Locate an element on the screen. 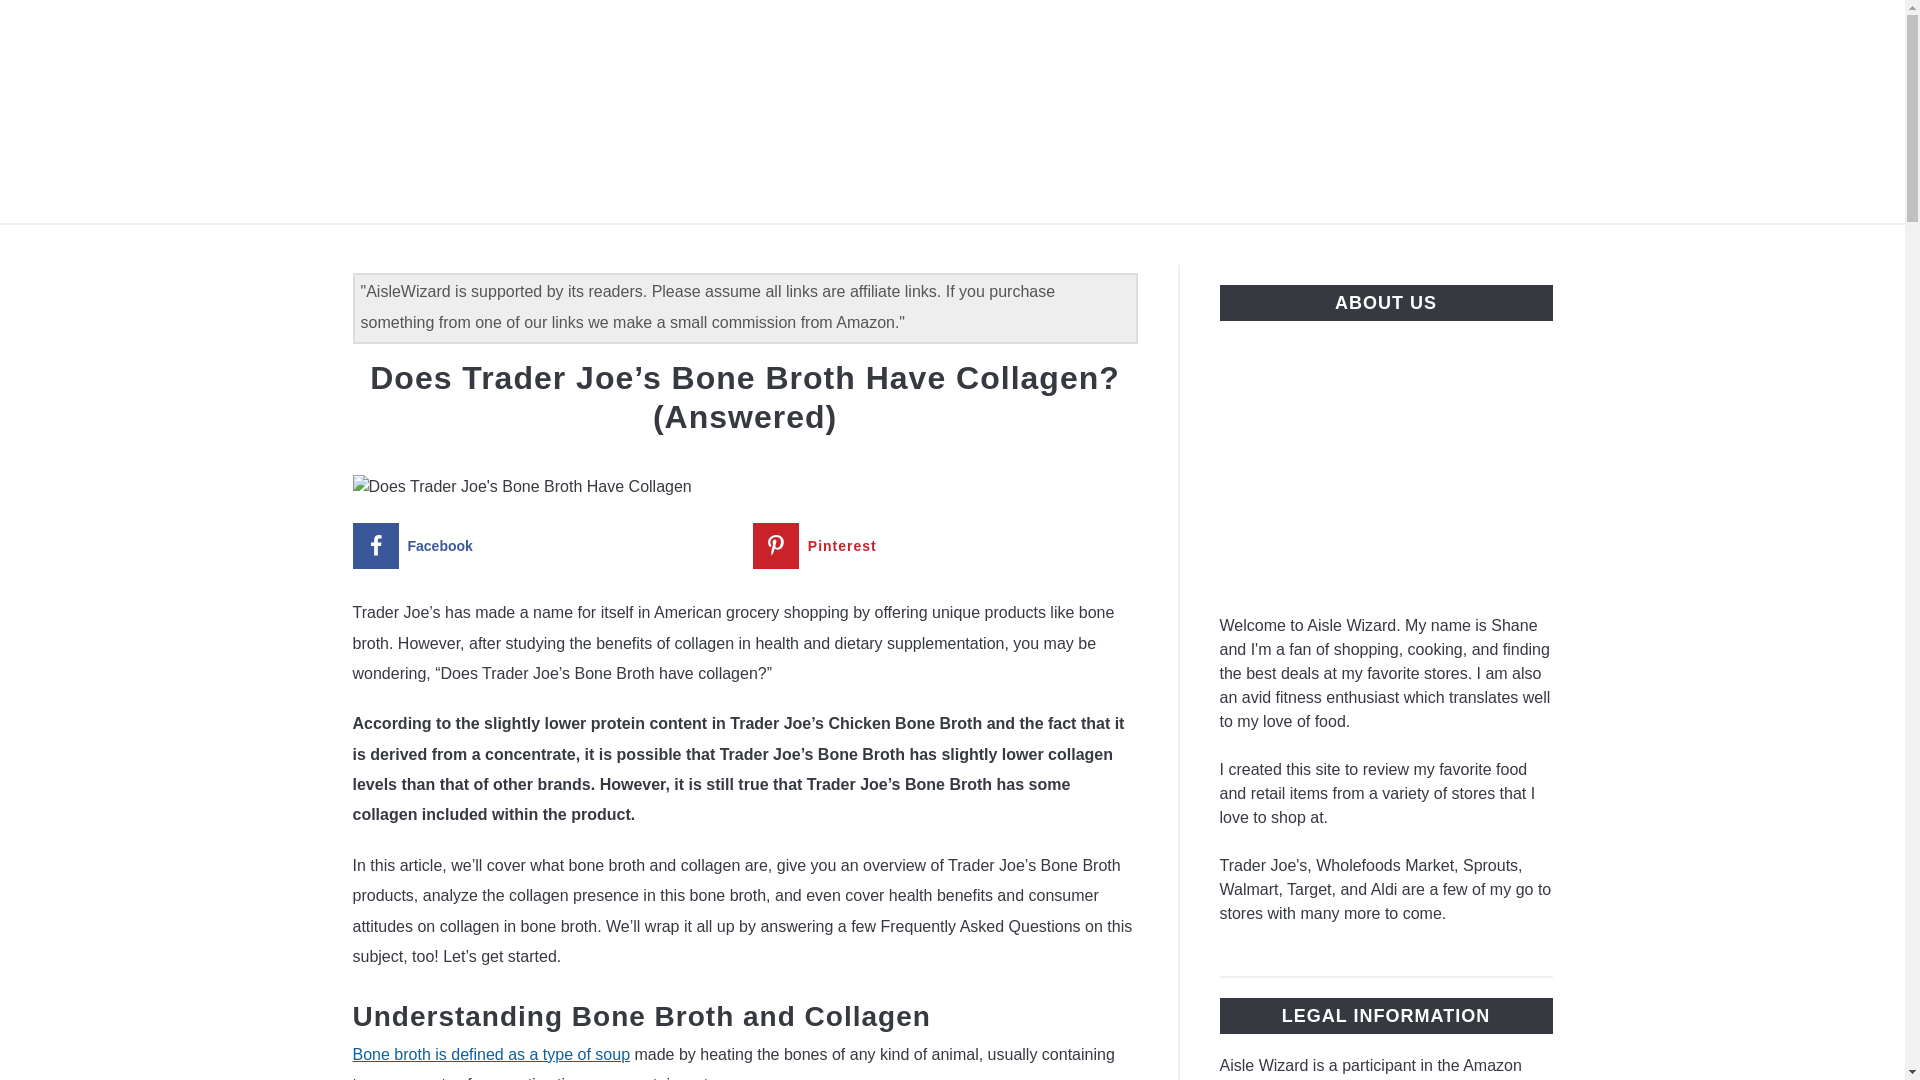 The height and width of the screenshot is (1080, 1920). Bone broth is defined as a type of soup is located at coordinates (490, 1054).